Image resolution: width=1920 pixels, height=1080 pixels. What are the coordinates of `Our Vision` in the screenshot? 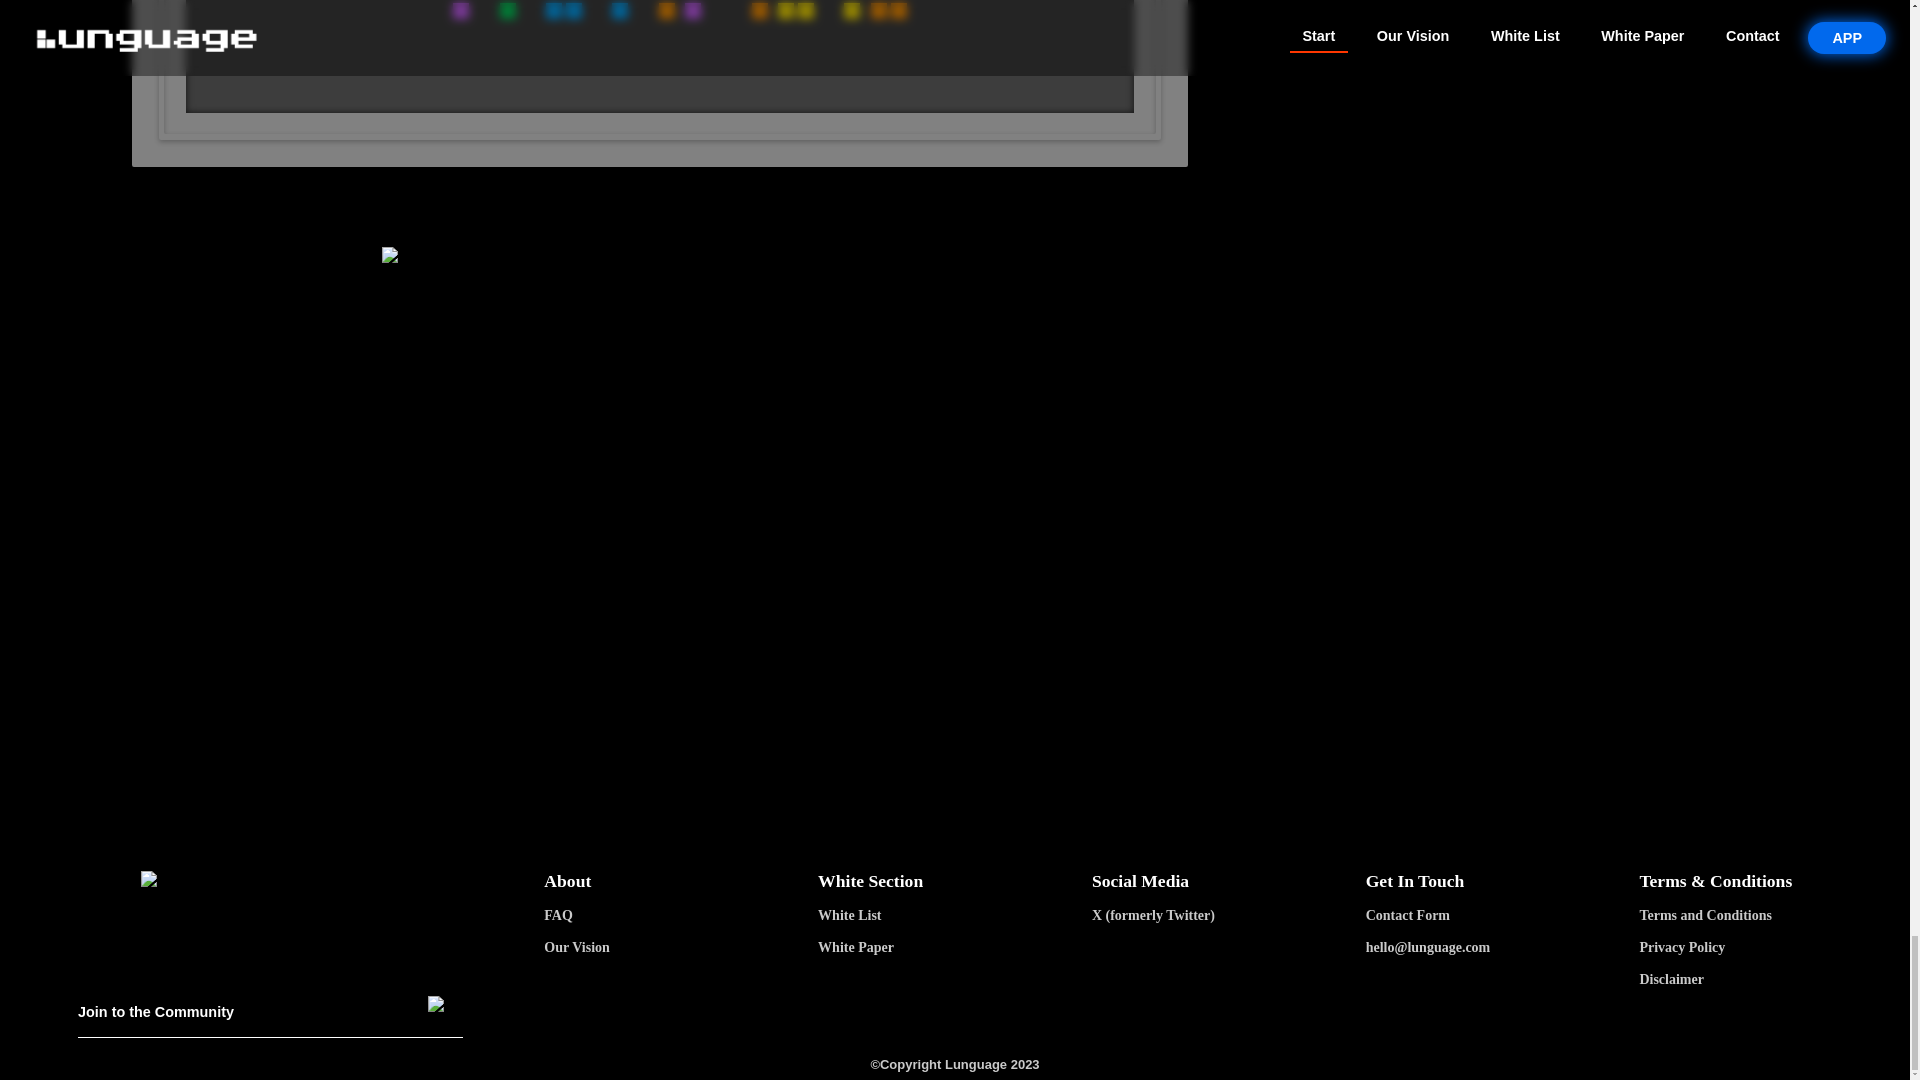 It's located at (676, 947).